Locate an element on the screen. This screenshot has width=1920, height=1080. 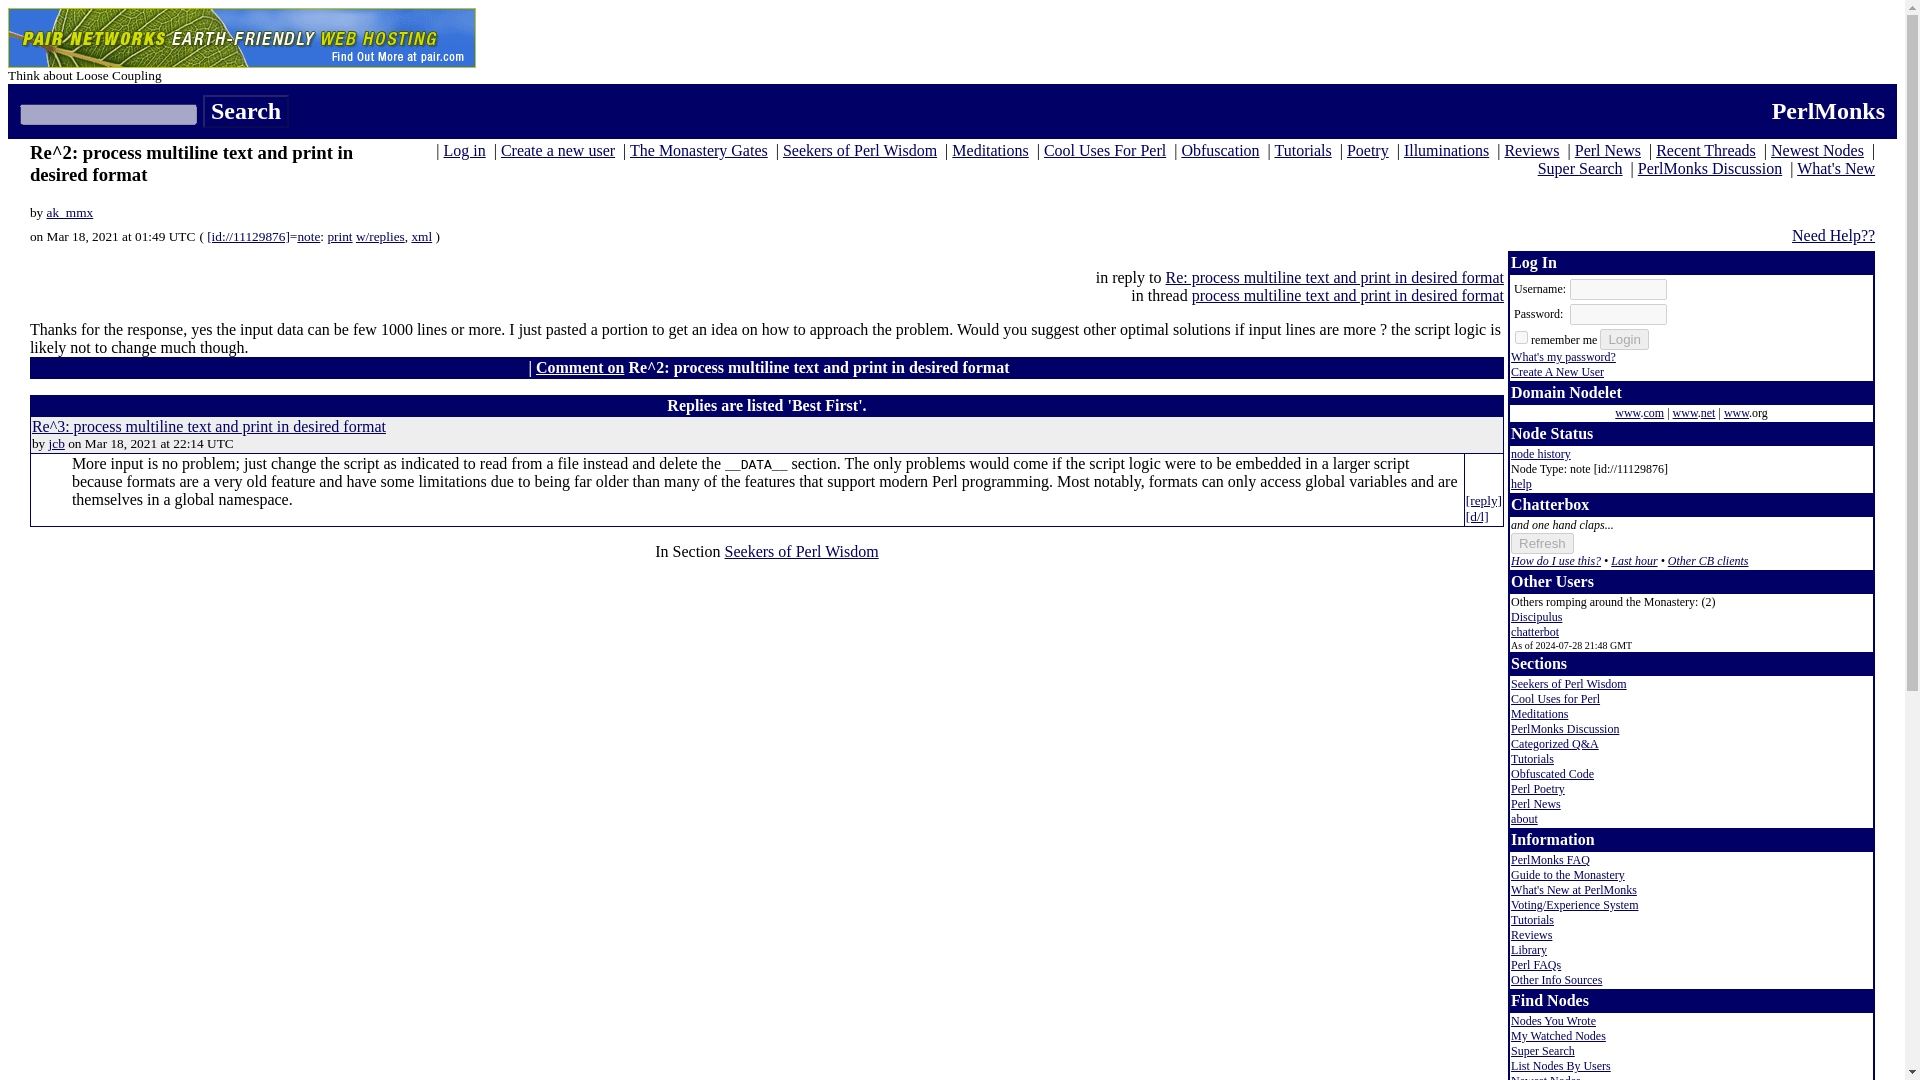
chatterbot's home node. Level 1 is located at coordinates (1535, 632).